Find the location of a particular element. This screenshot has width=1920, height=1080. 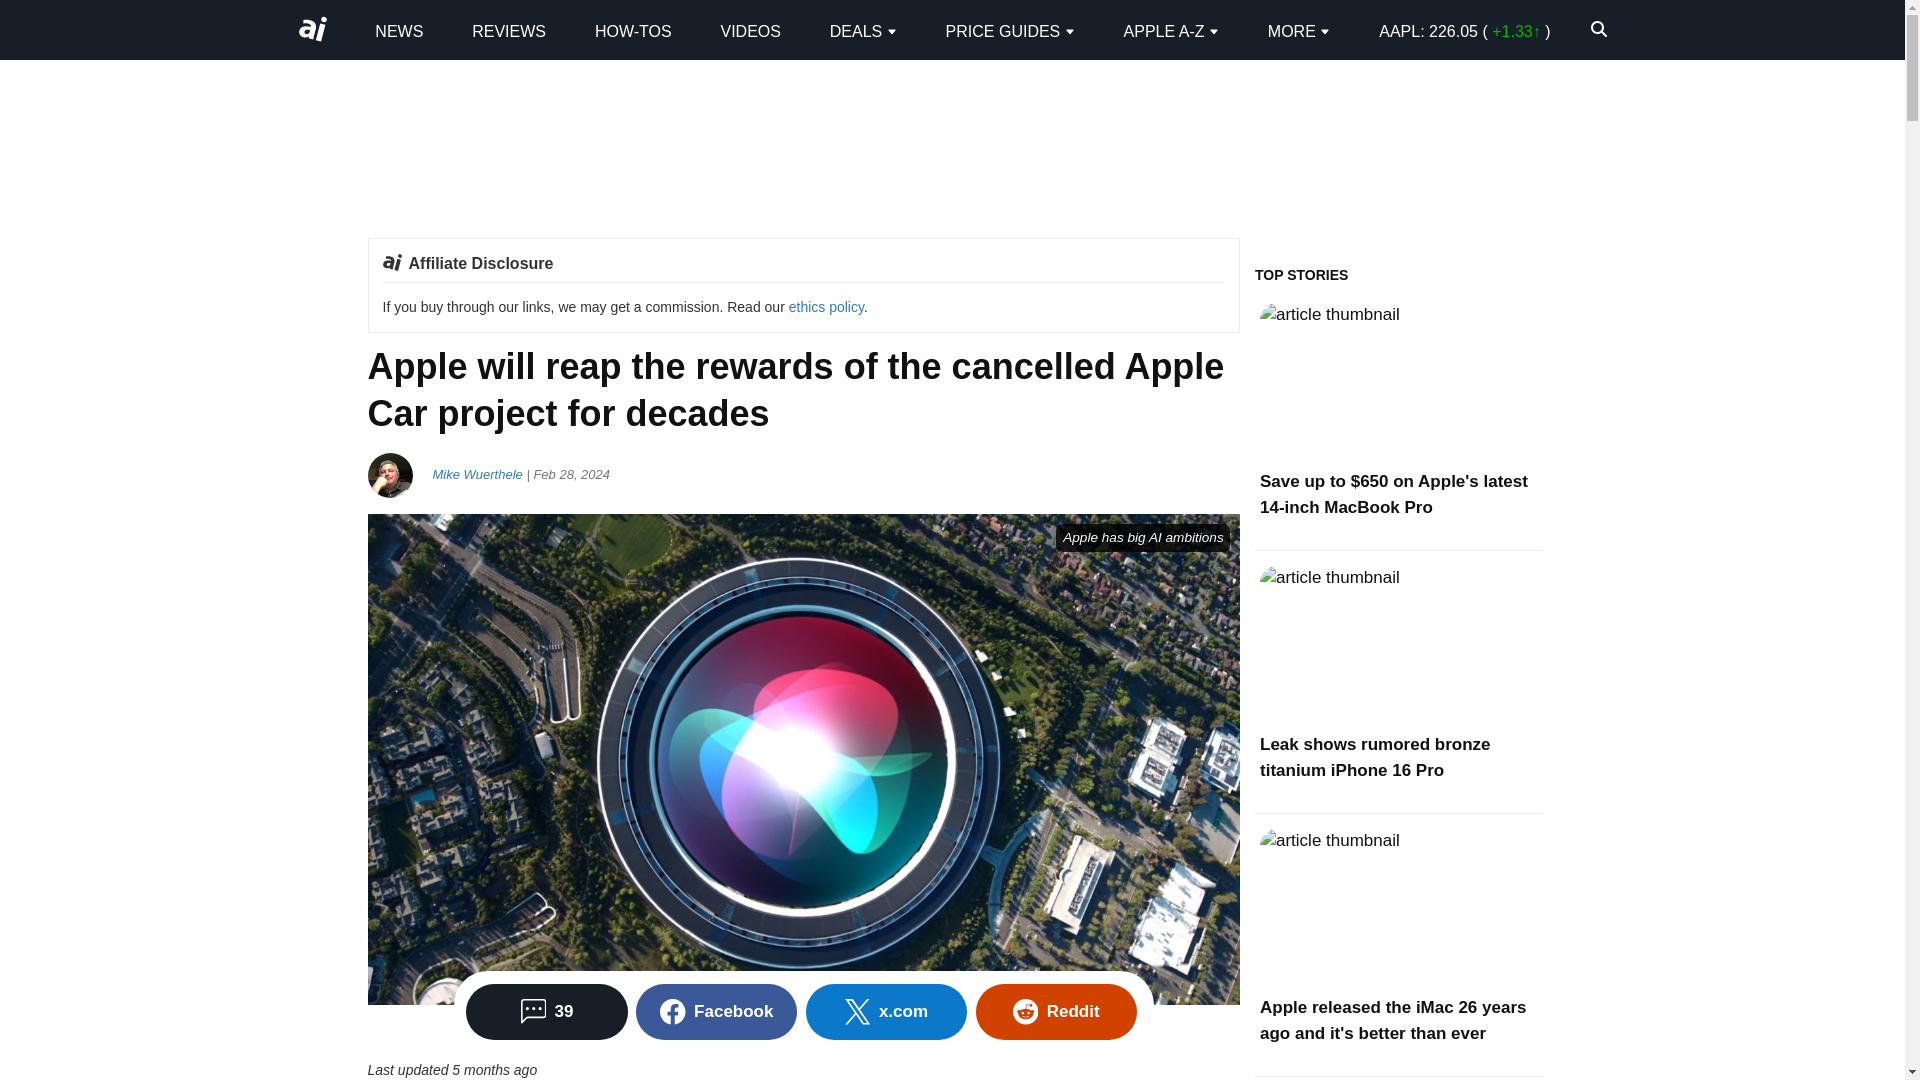

NEWS is located at coordinates (398, 30).